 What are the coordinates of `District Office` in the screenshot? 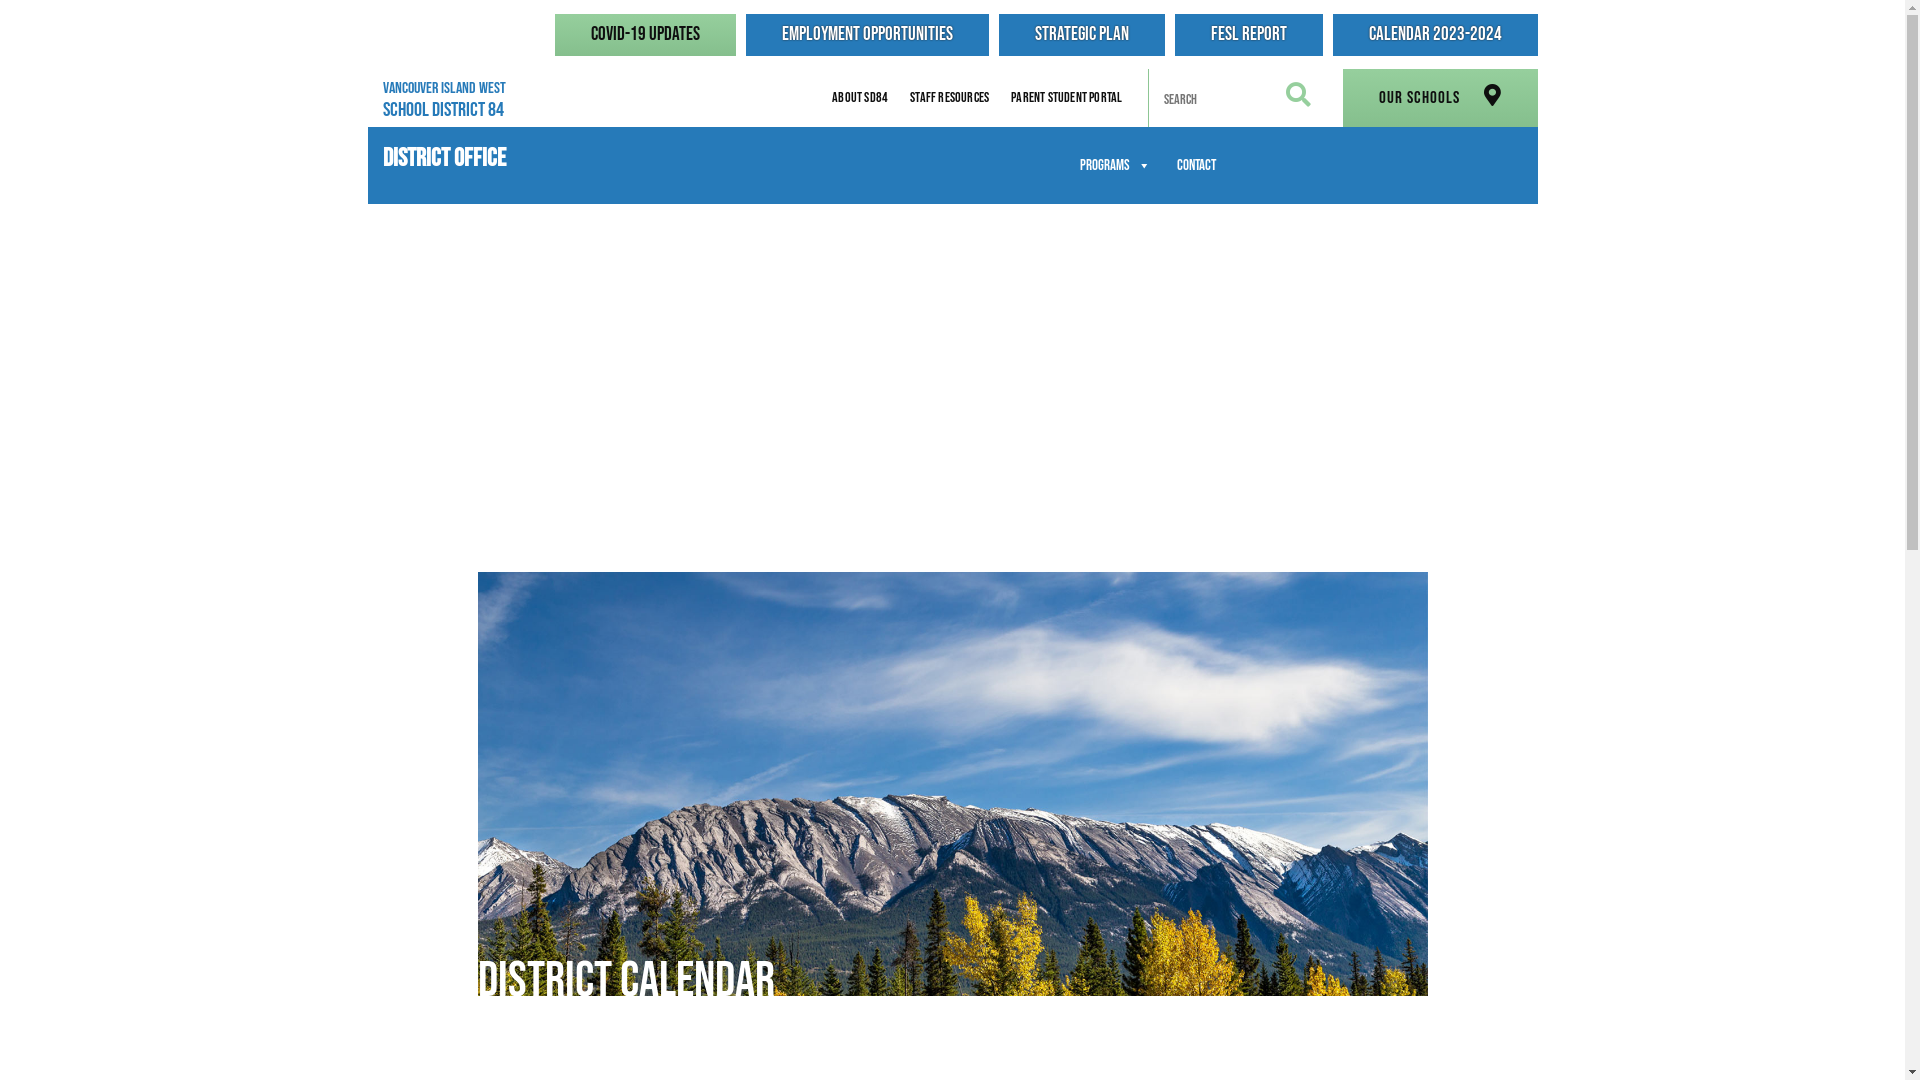 It's located at (443, 152).